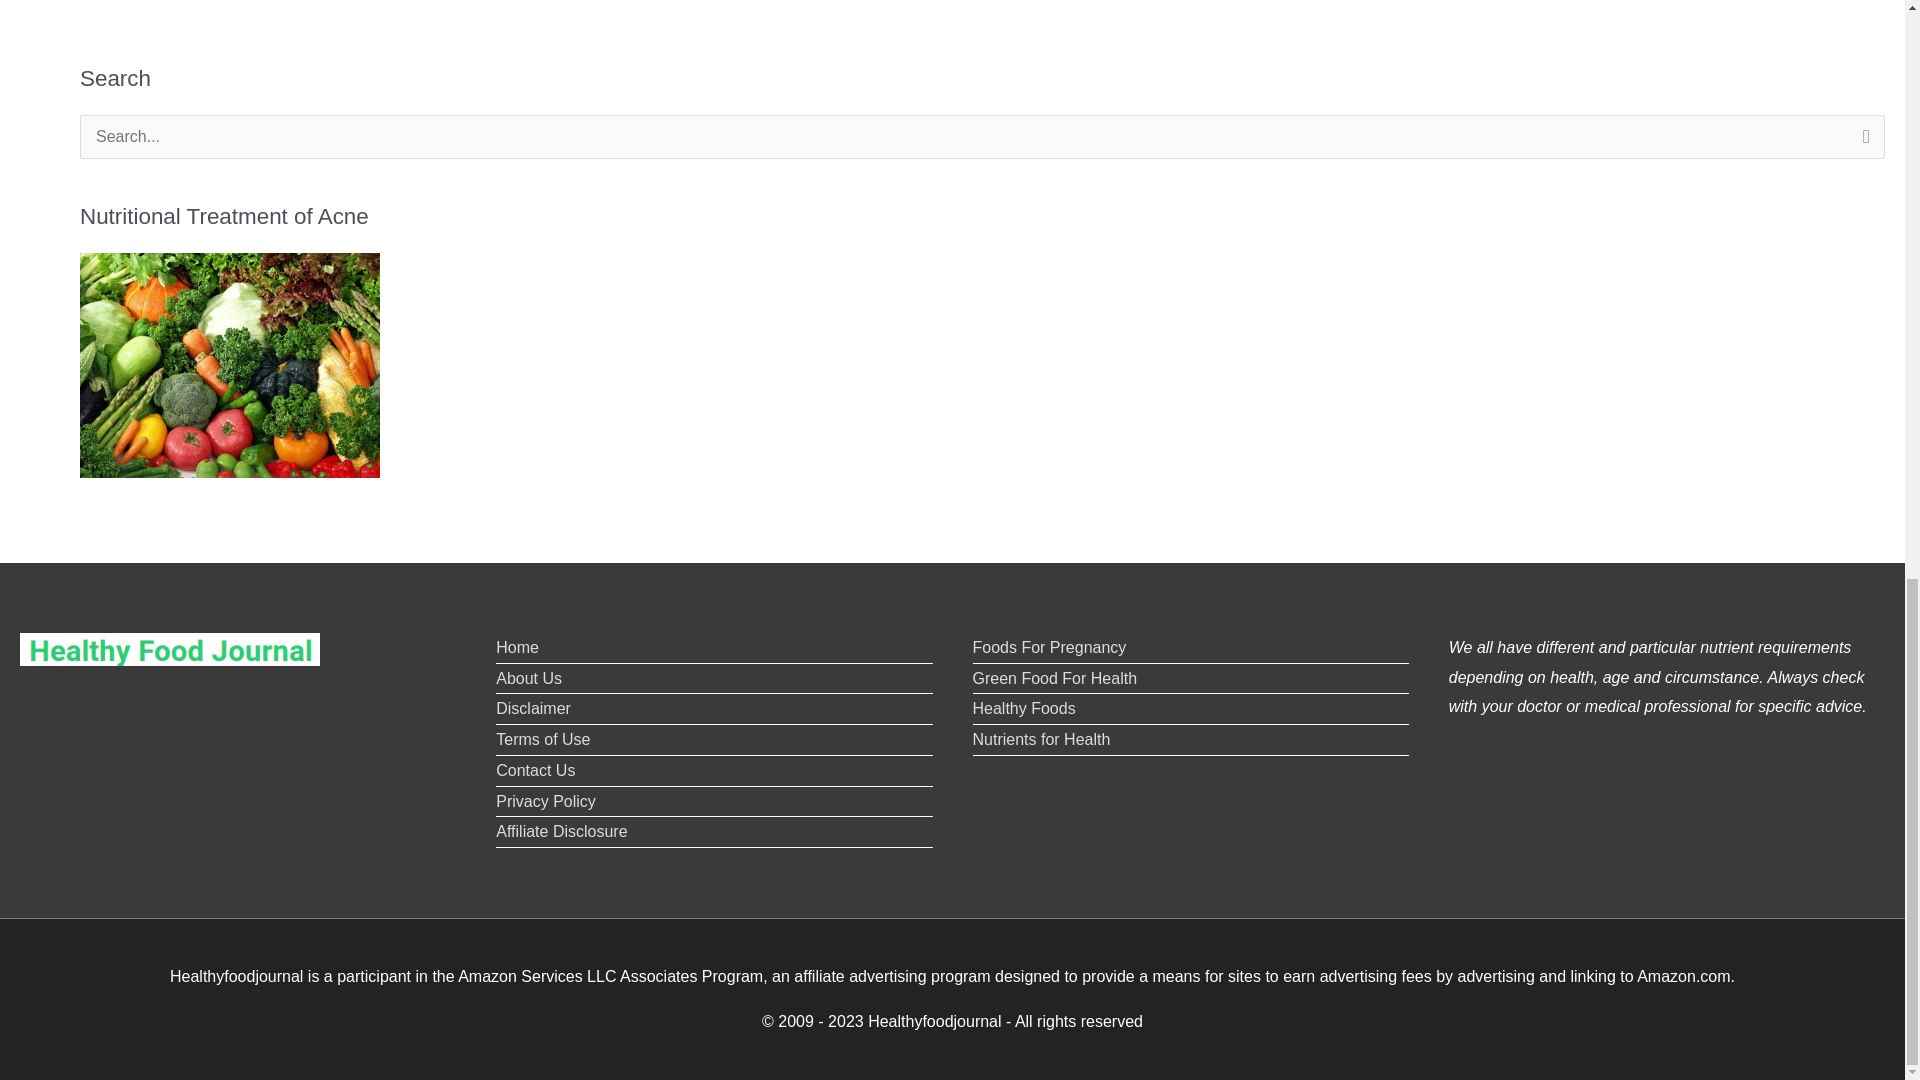 This screenshot has width=1920, height=1080. Describe the element at coordinates (542, 740) in the screenshot. I see `Terms of Use` at that location.